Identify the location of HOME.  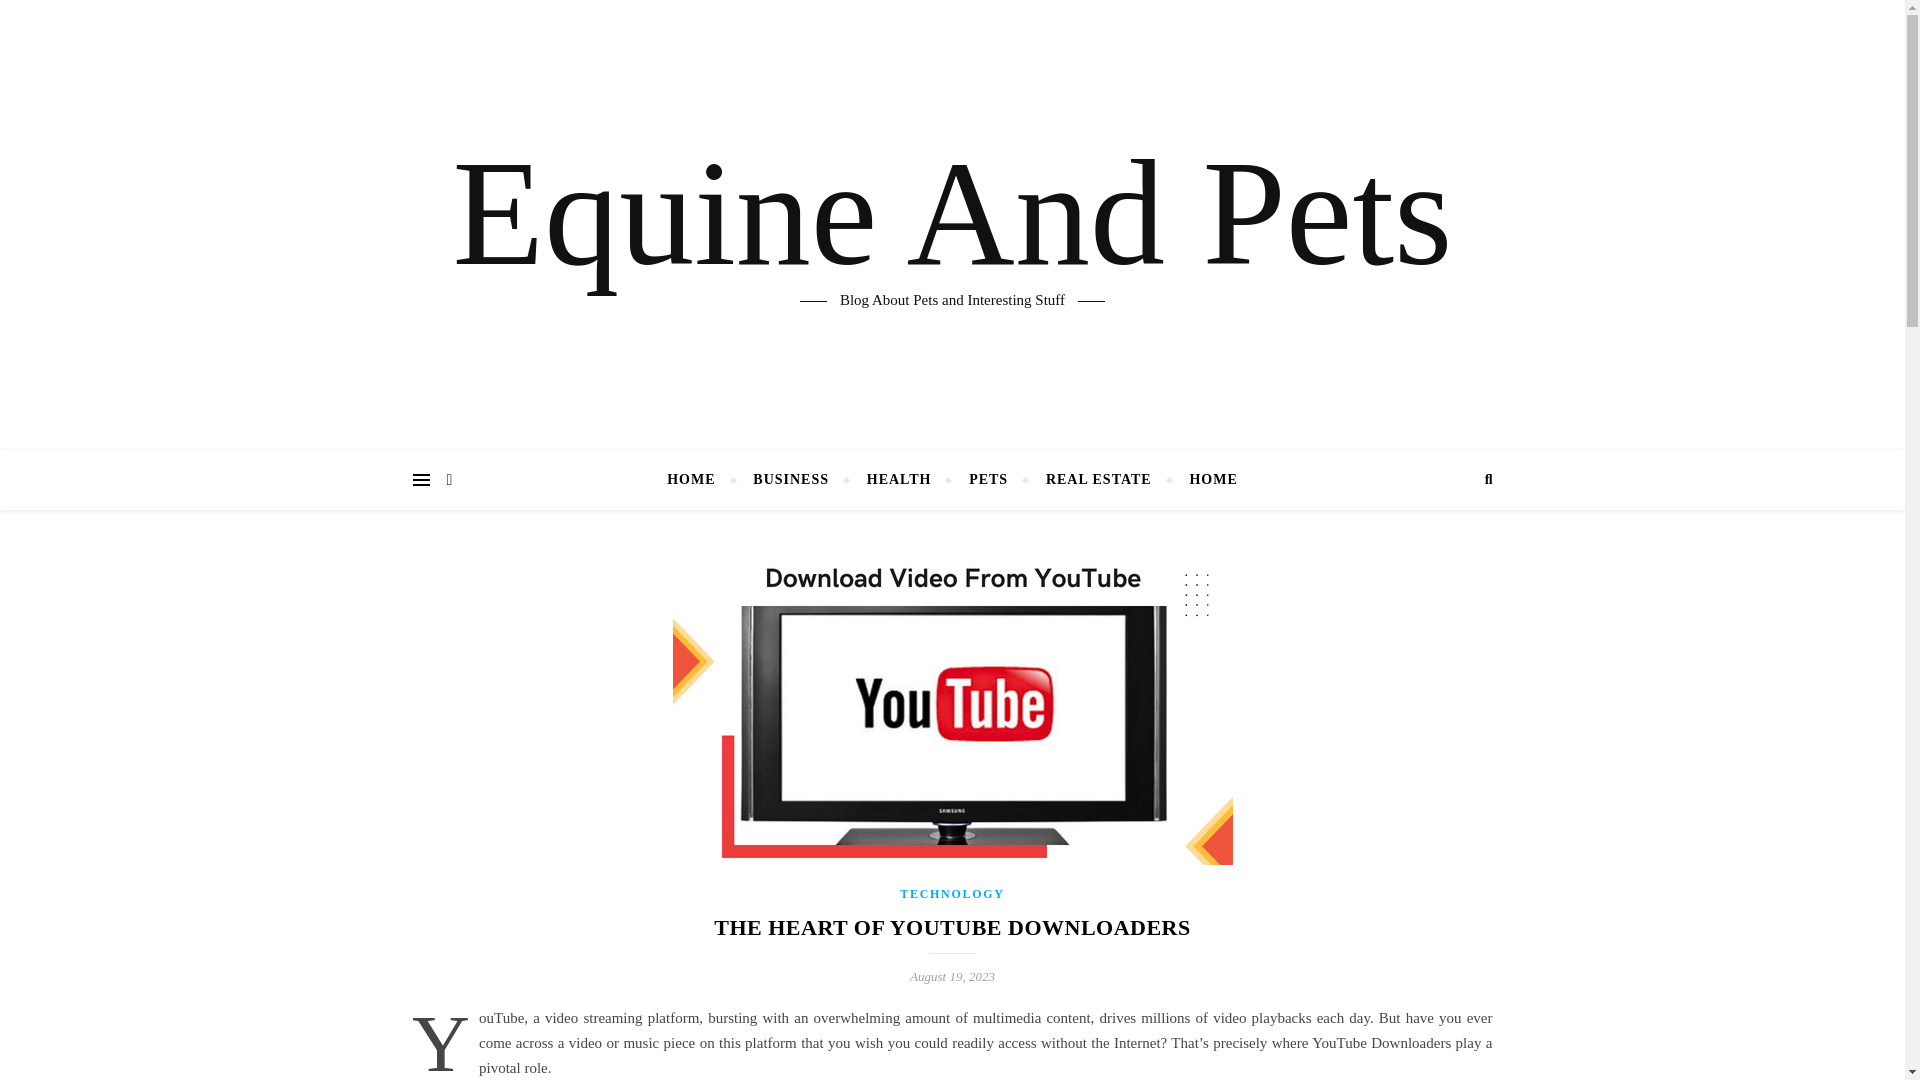
(698, 480).